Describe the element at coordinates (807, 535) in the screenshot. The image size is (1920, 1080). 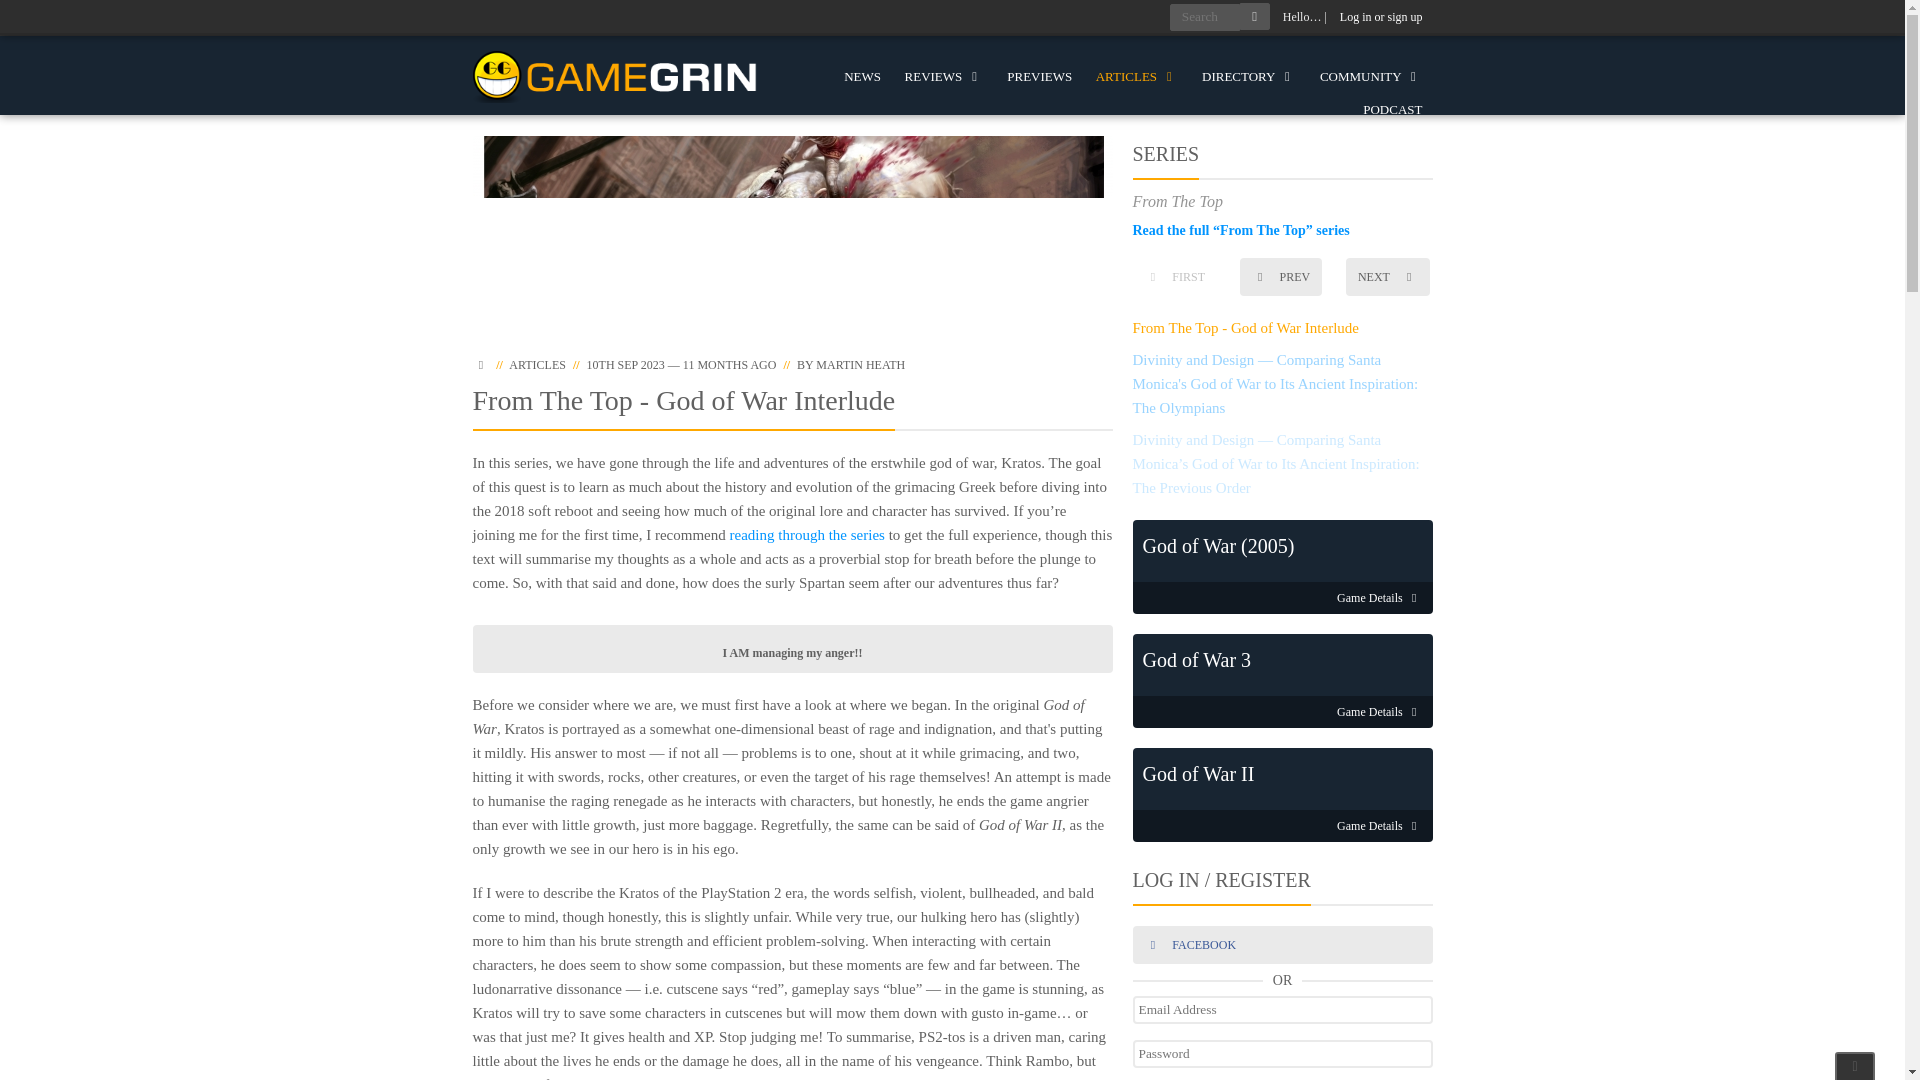
I see `reading through the series` at that location.